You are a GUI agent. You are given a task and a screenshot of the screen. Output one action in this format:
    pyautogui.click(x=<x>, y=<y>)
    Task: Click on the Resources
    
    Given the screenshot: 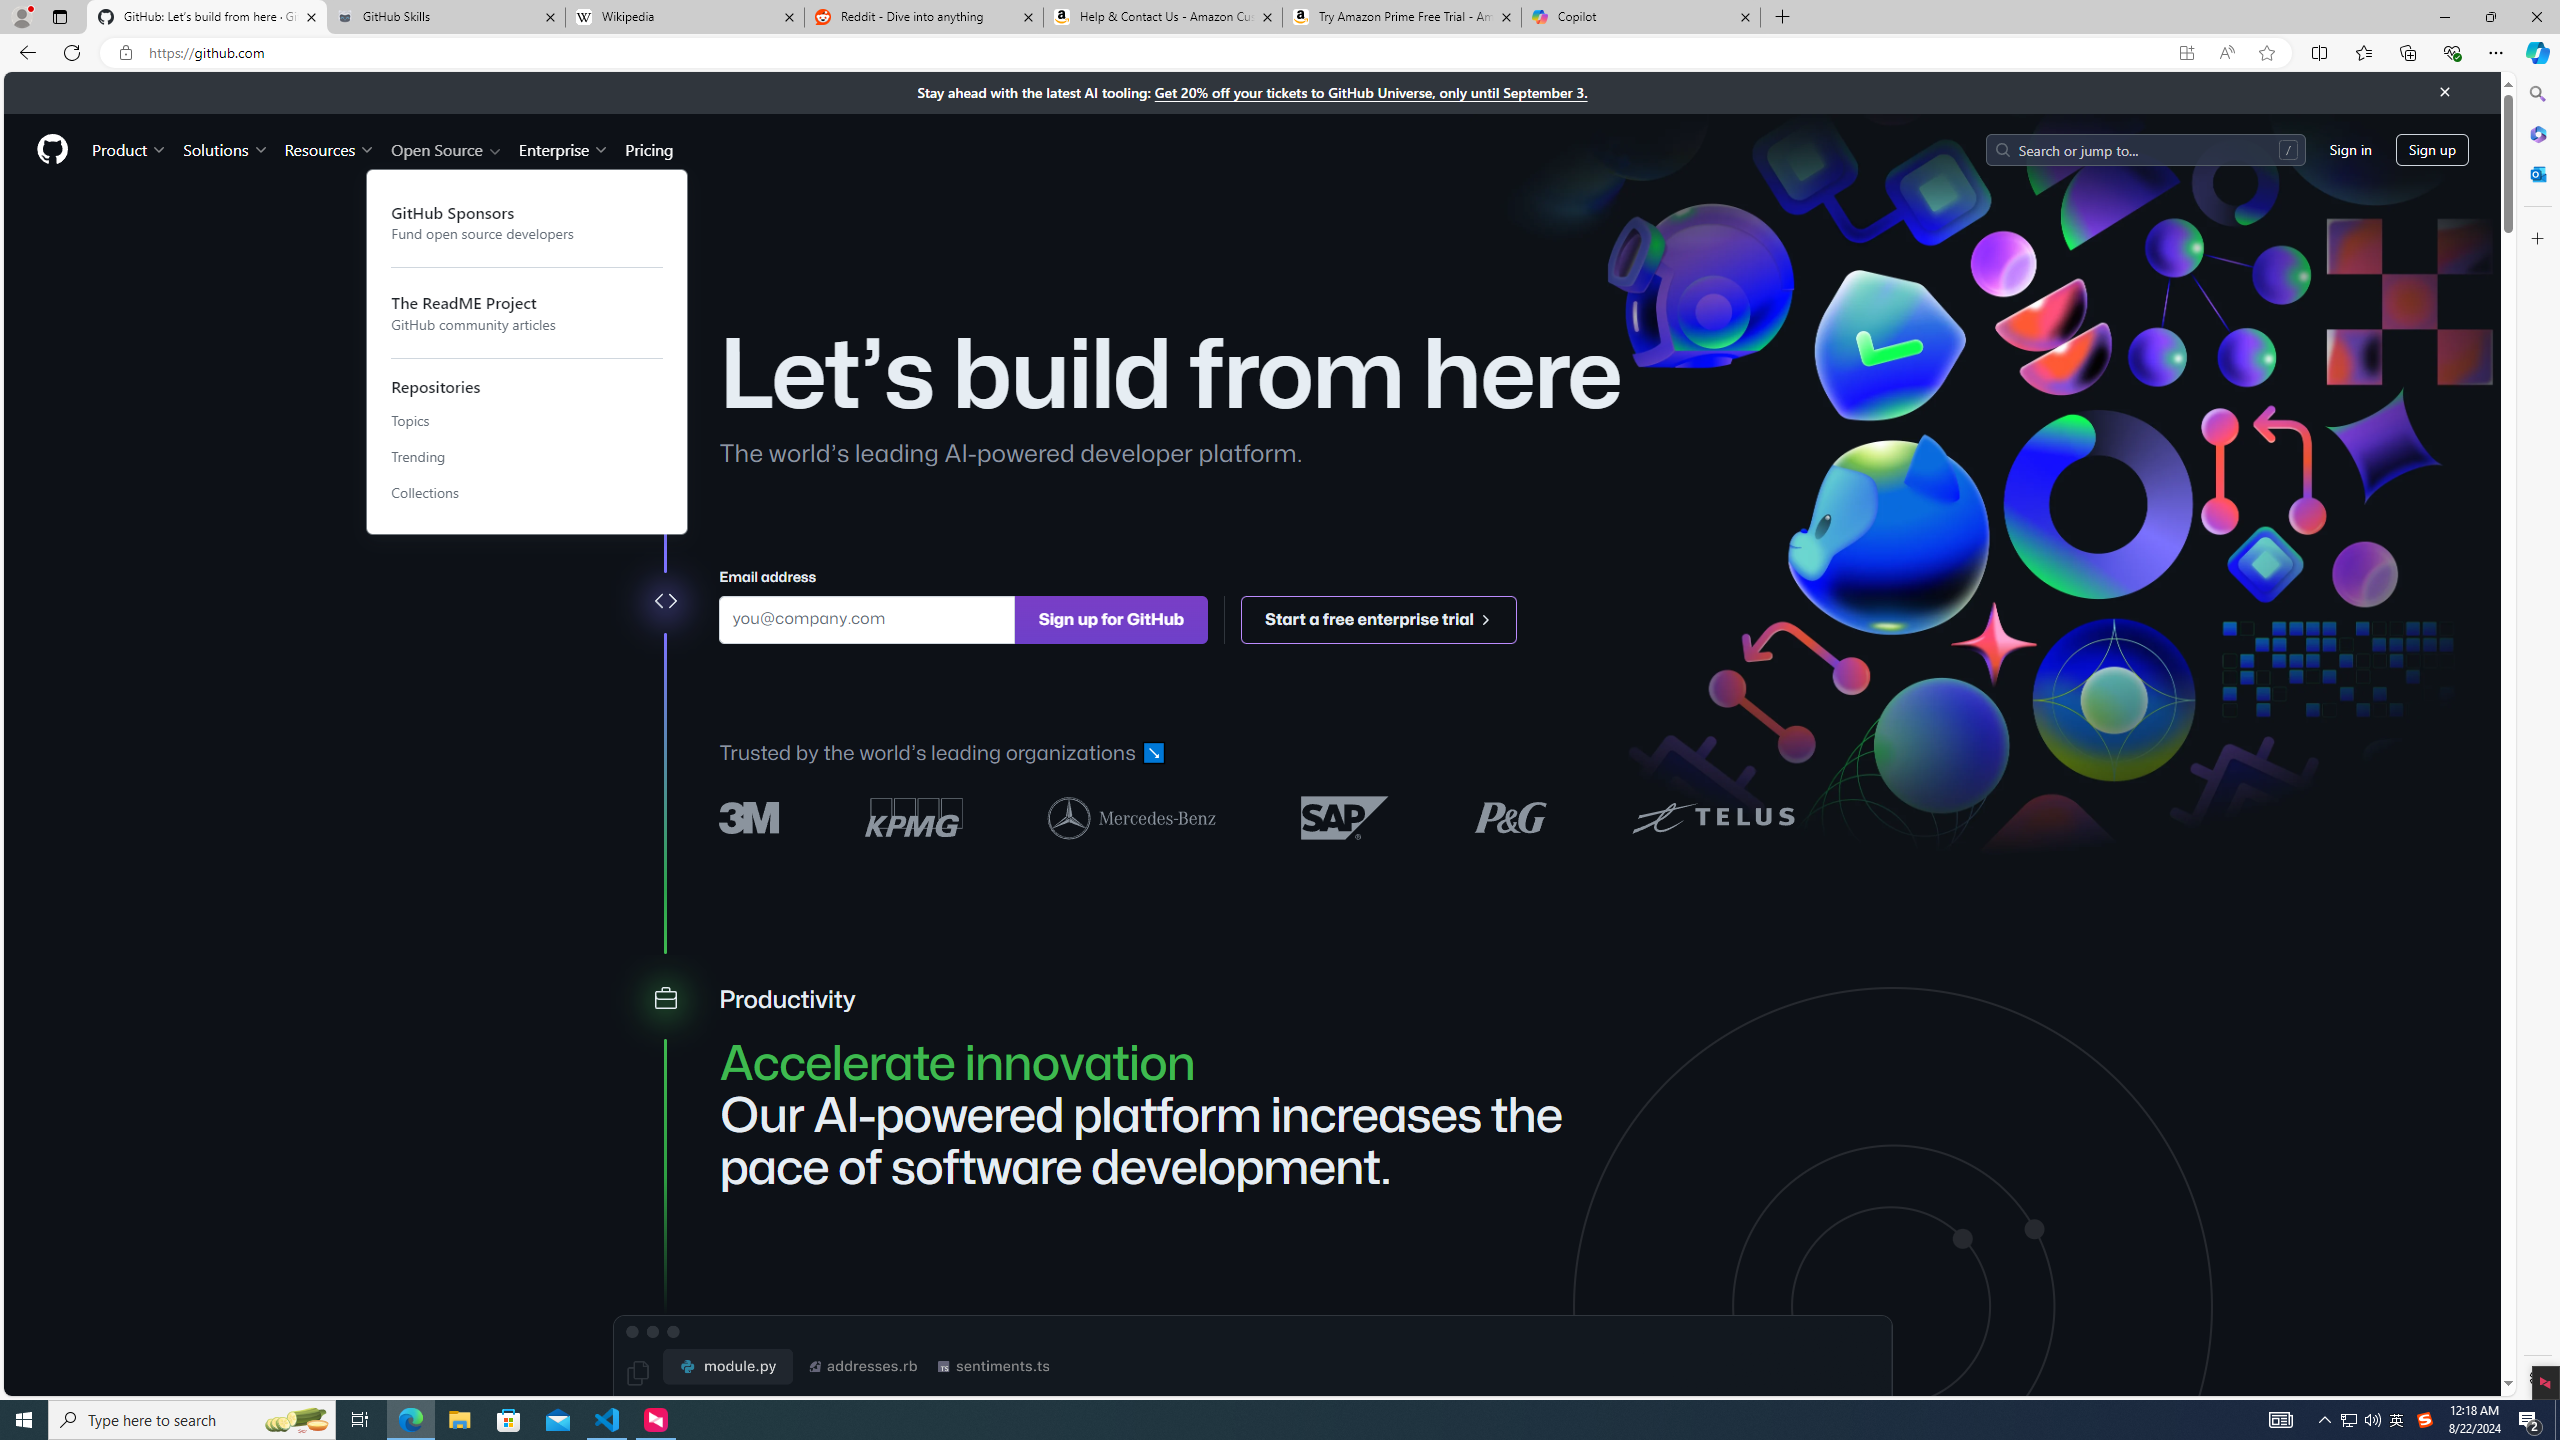 What is the action you would take?
    pyautogui.click(x=330, y=149)
    